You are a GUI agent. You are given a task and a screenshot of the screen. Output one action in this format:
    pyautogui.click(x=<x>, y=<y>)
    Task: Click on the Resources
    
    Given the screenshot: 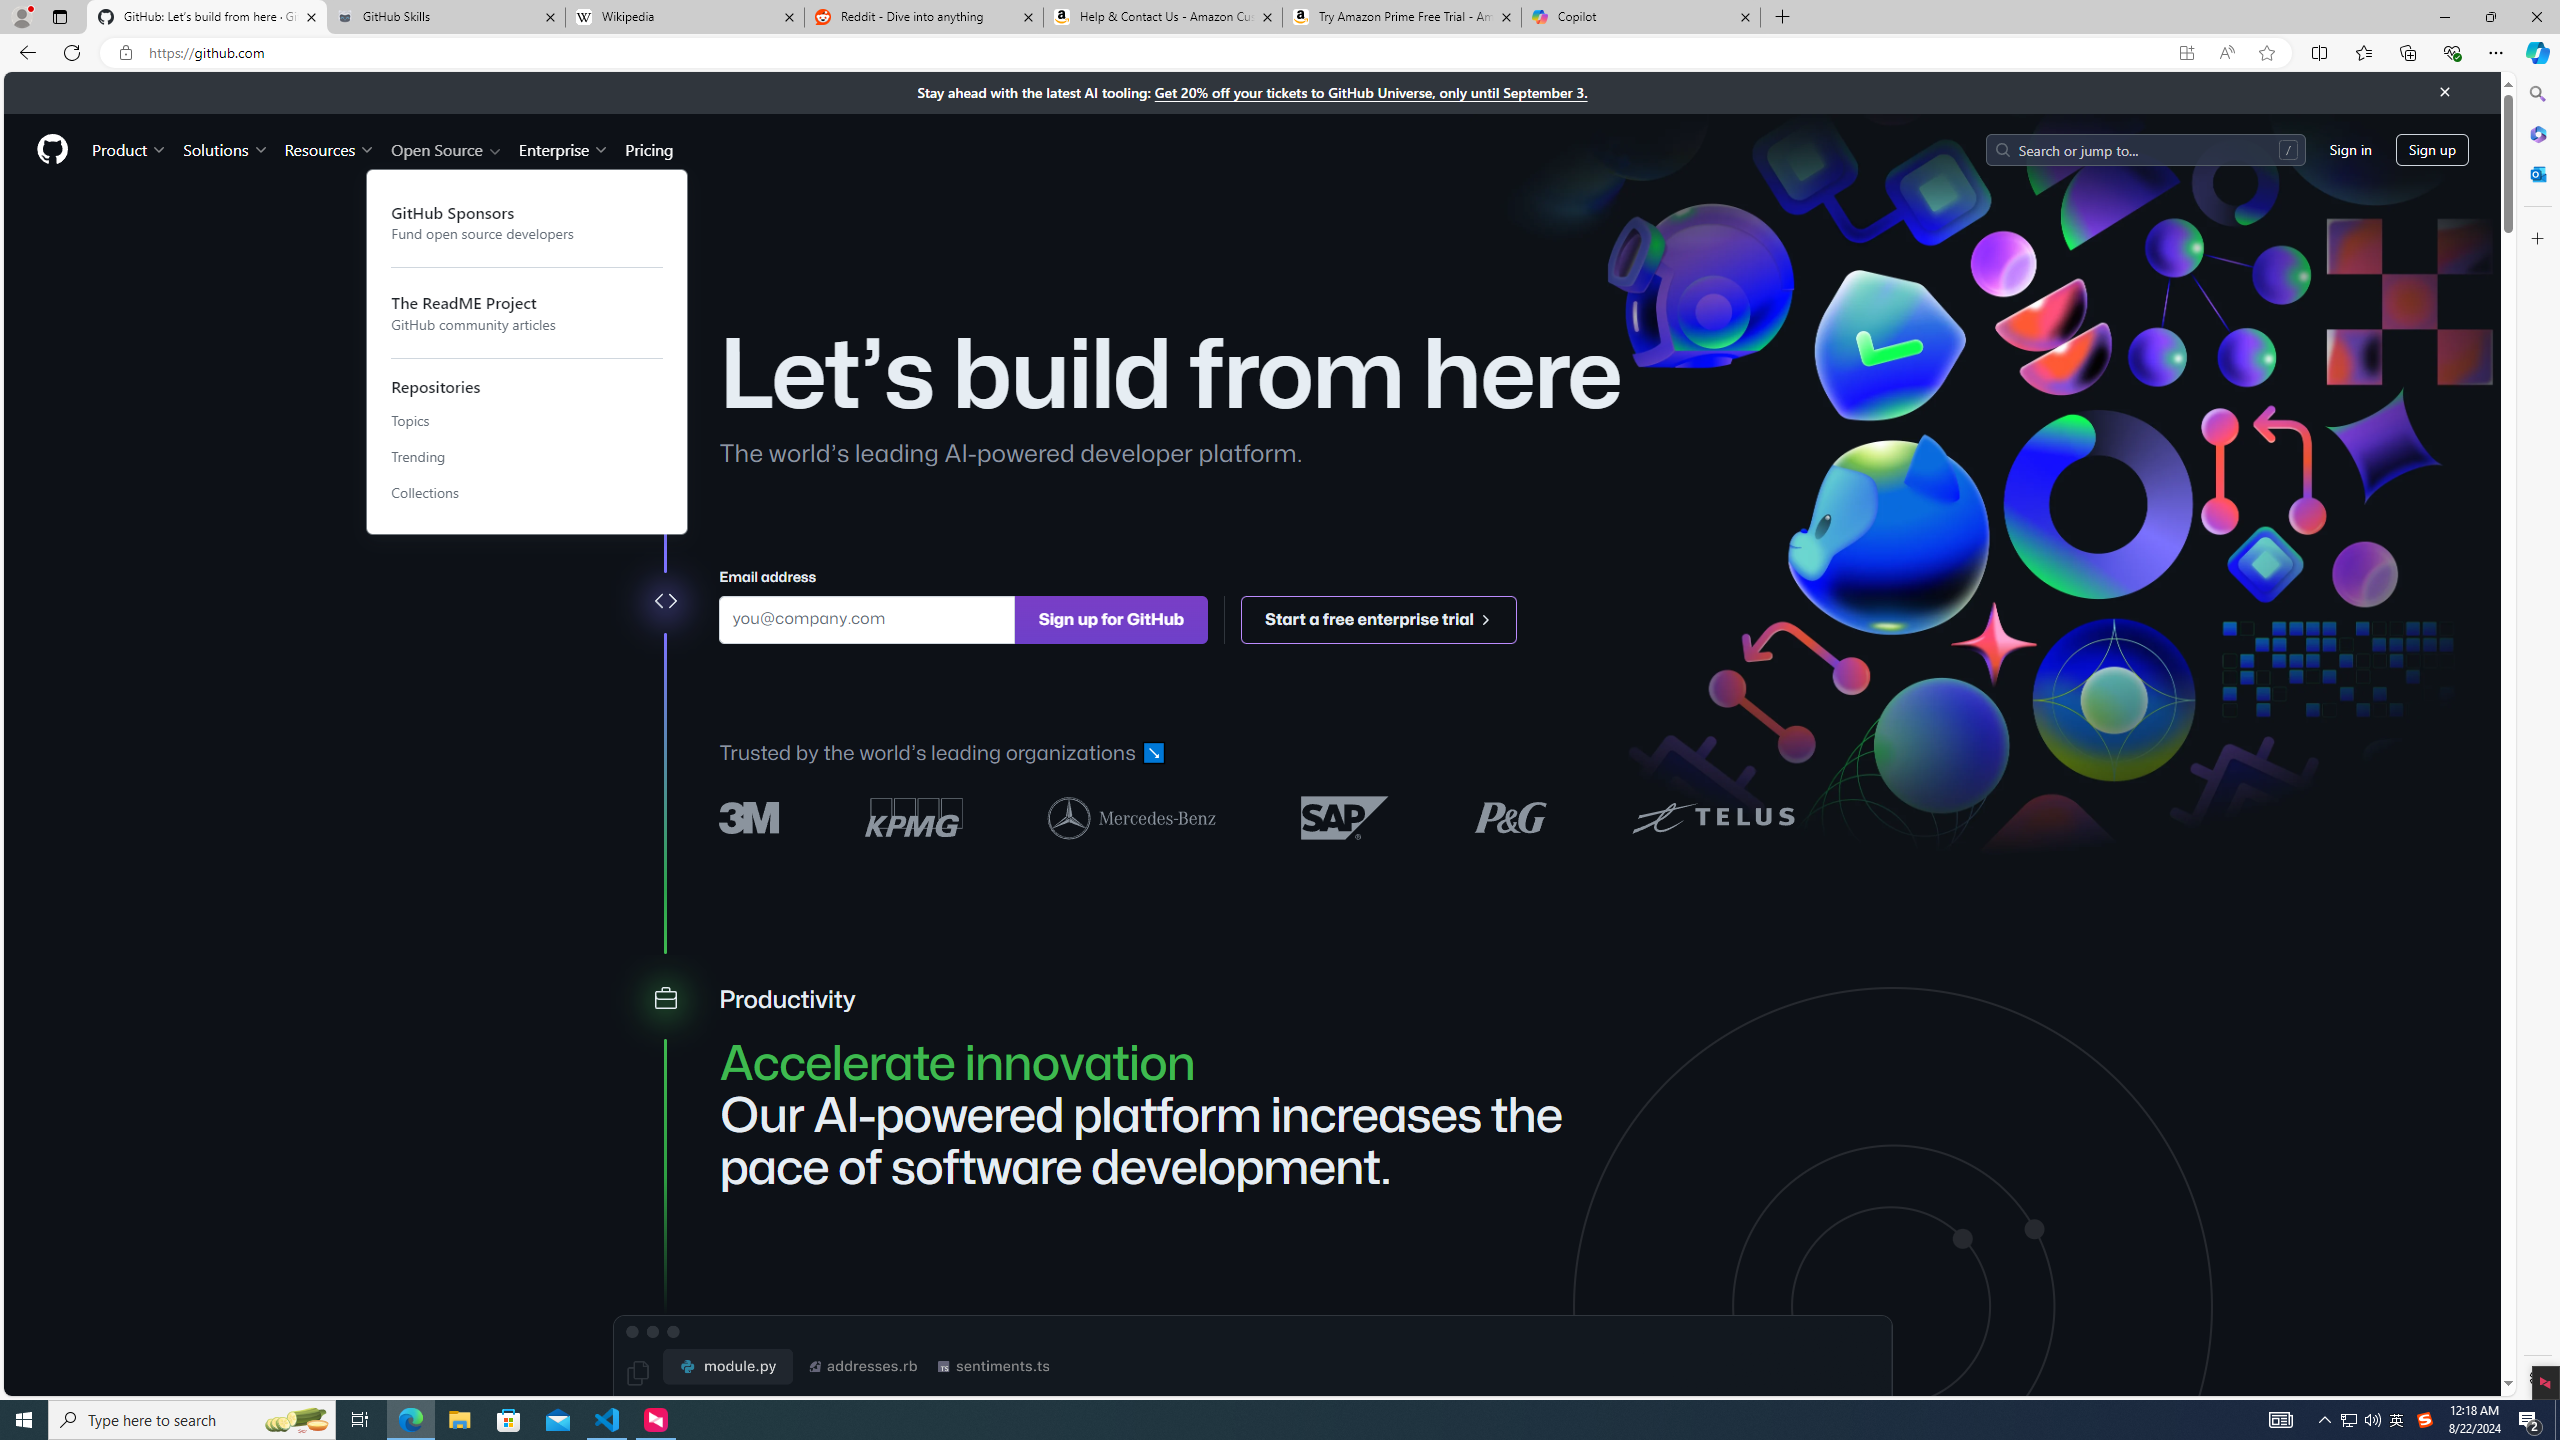 What is the action you would take?
    pyautogui.click(x=330, y=149)
    